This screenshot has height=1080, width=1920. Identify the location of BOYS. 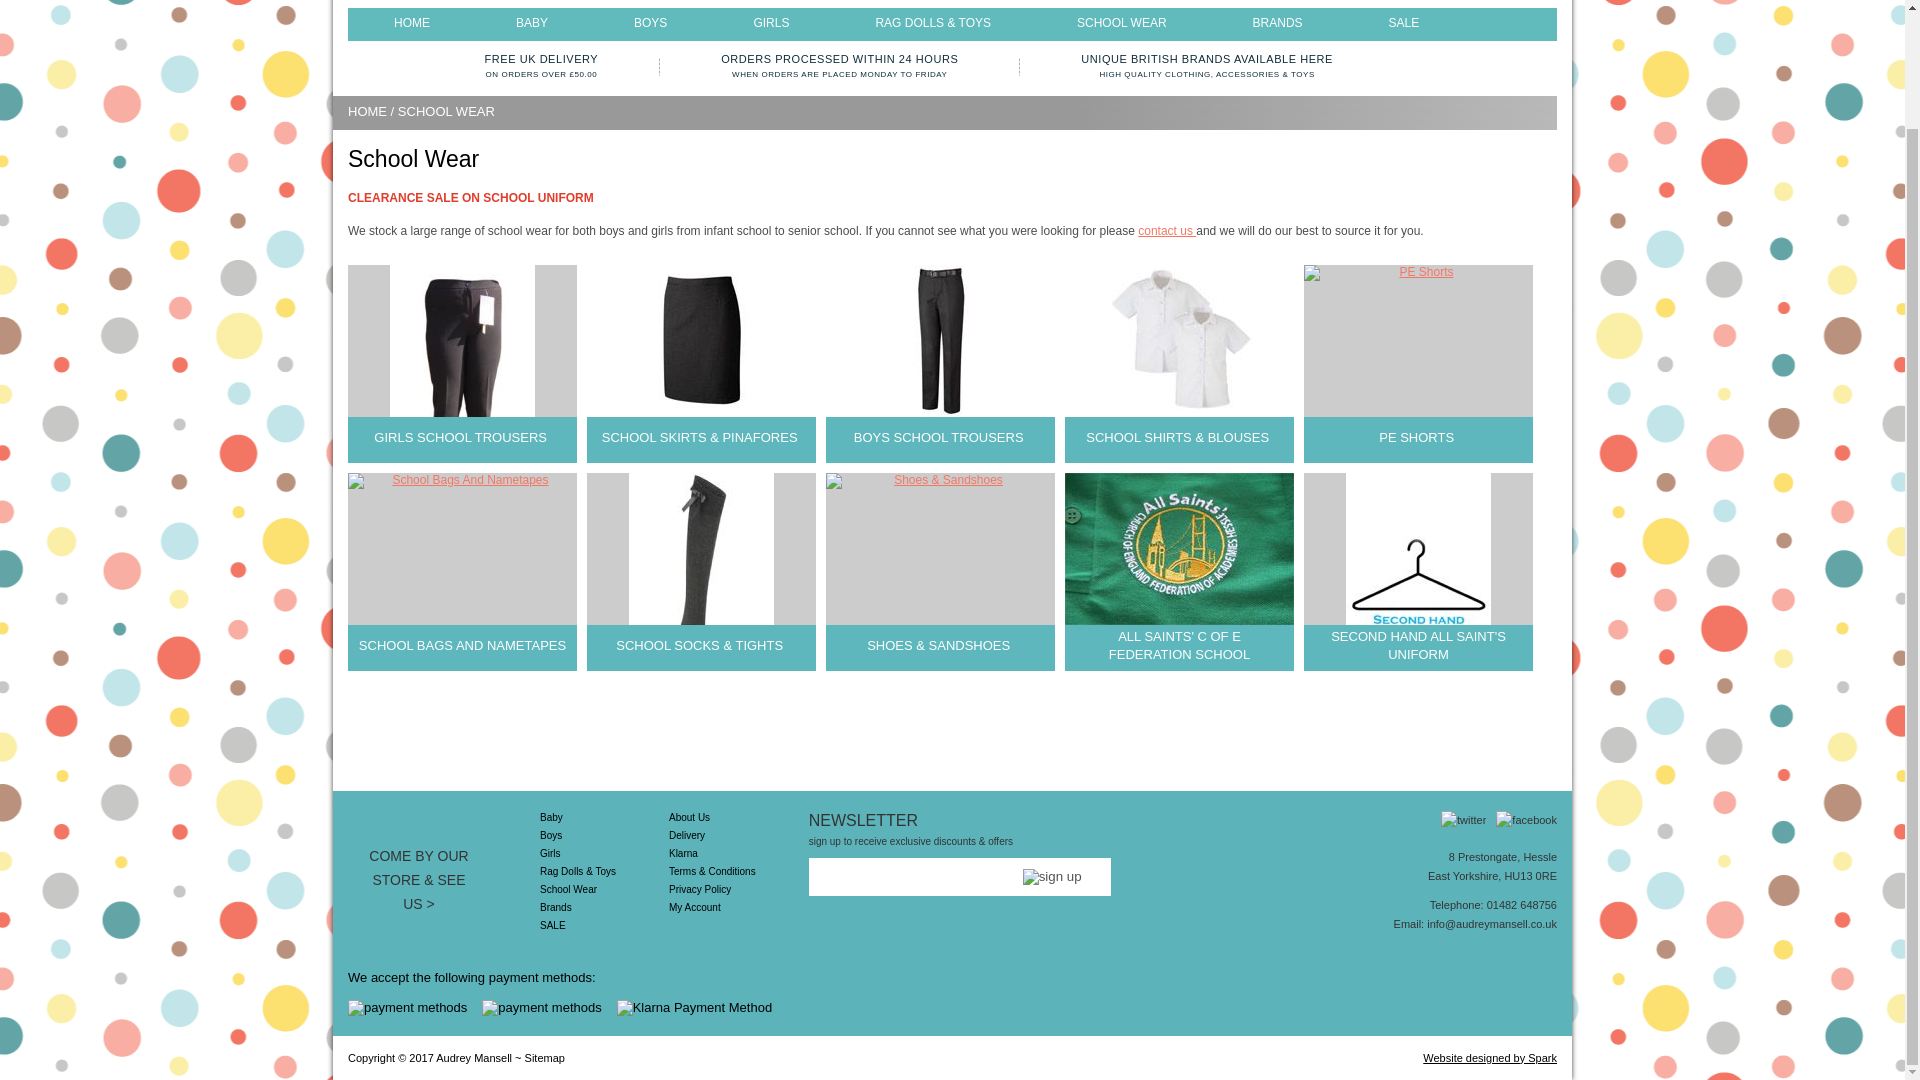
(650, 23).